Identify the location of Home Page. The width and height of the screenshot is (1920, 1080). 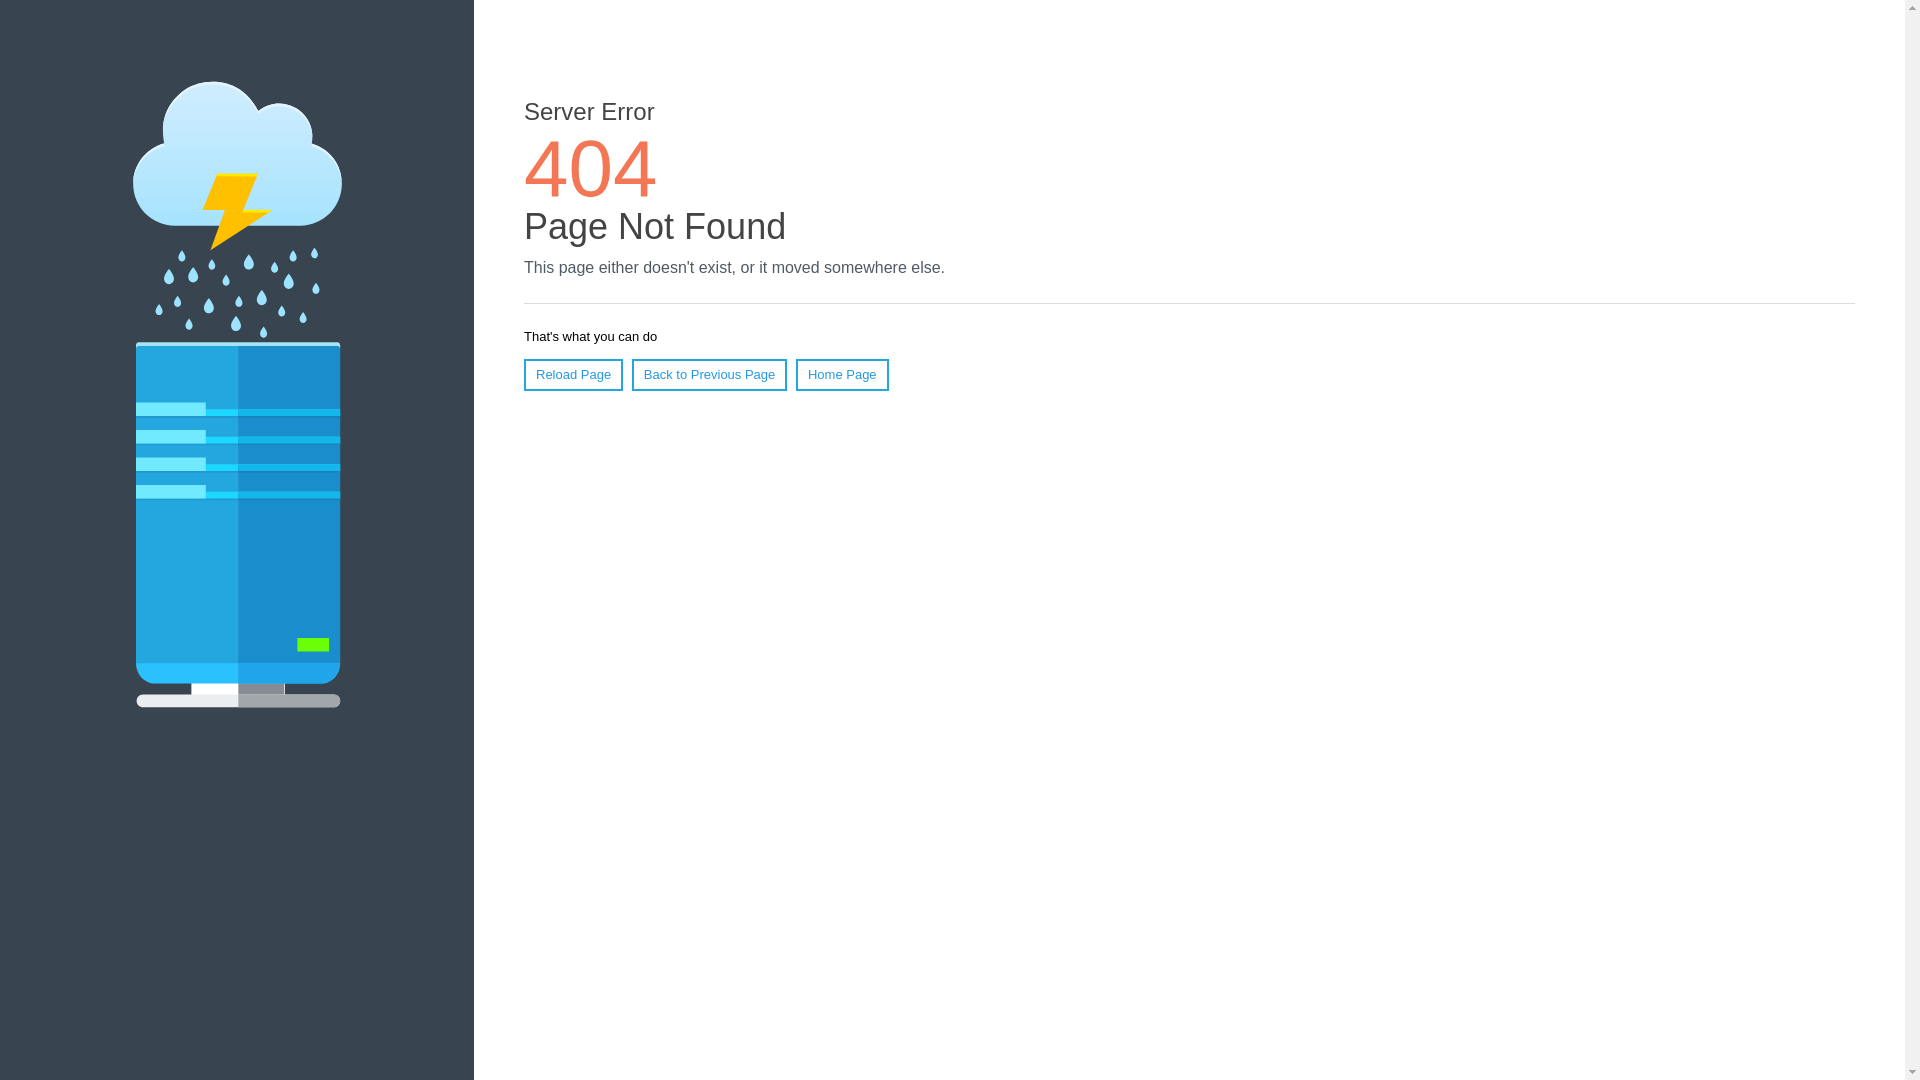
(842, 375).